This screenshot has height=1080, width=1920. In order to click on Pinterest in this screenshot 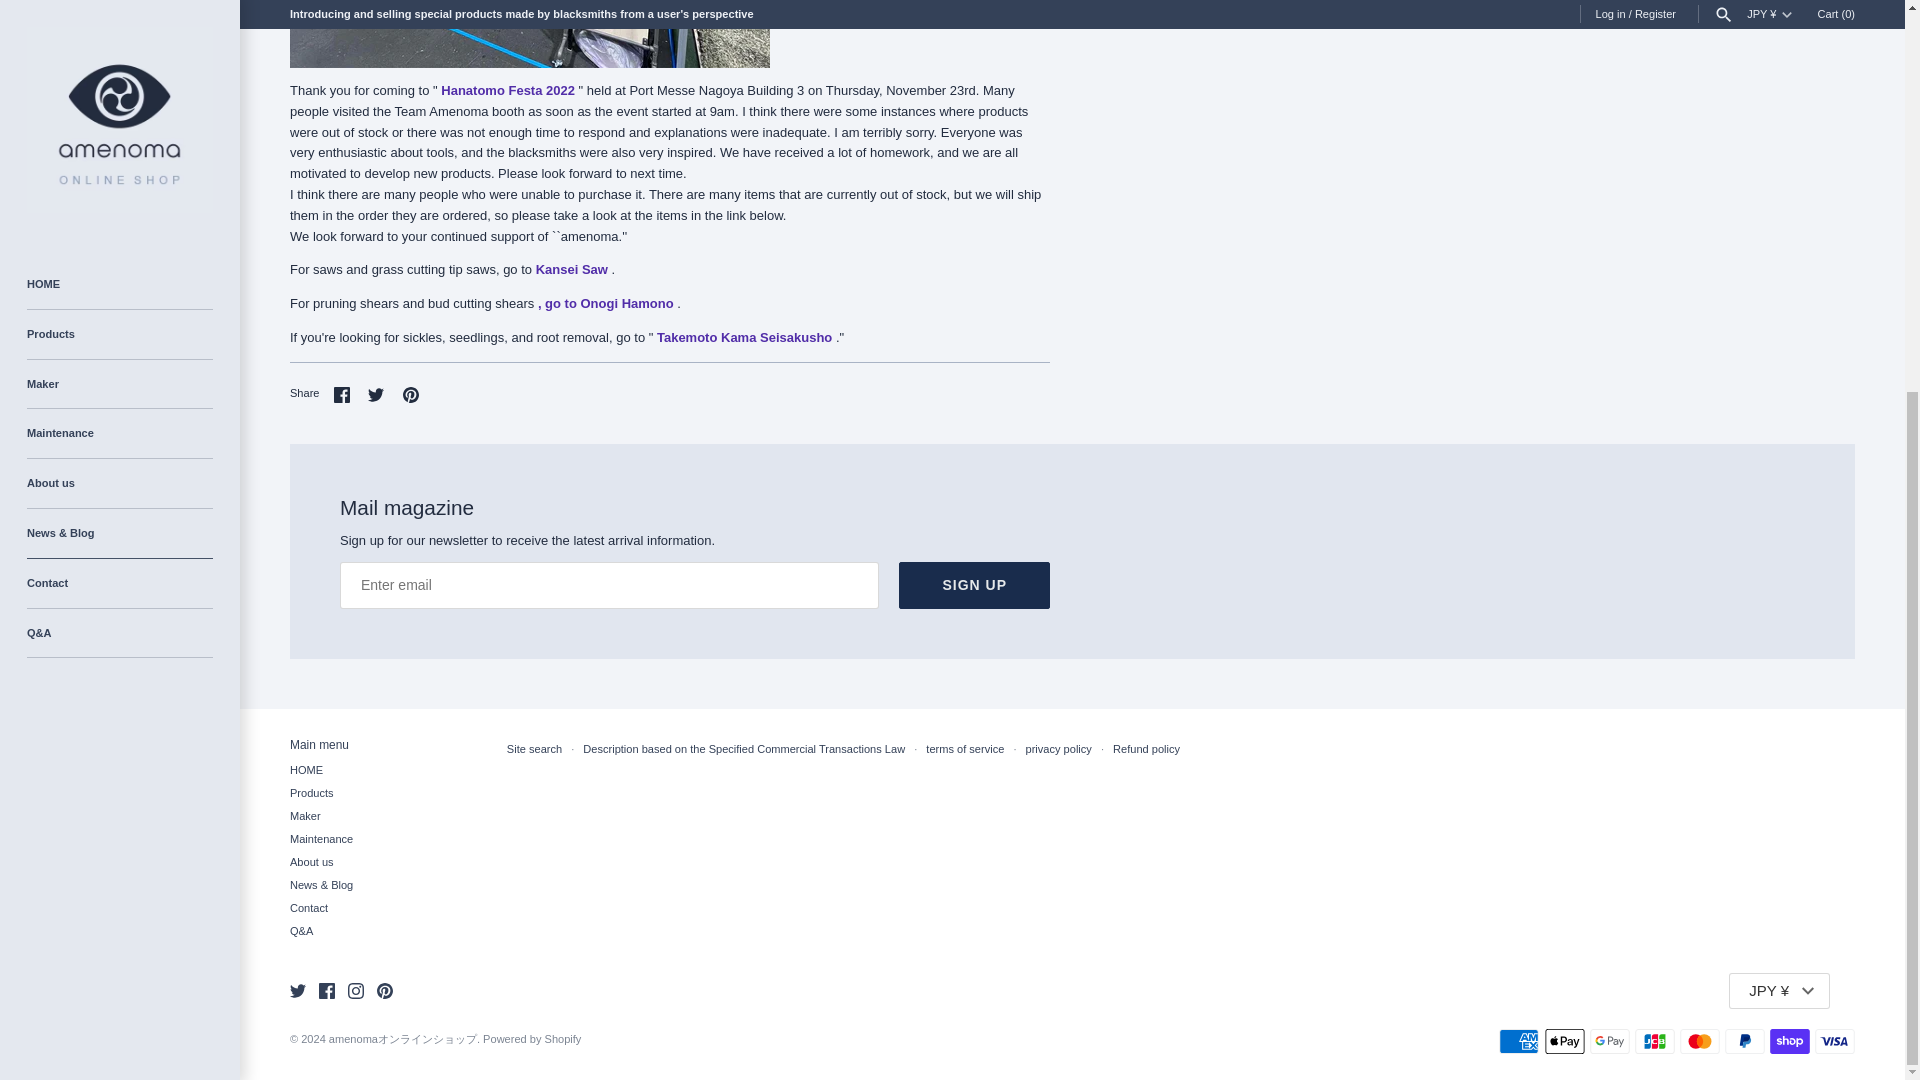, I will do `click(384, 990)`.